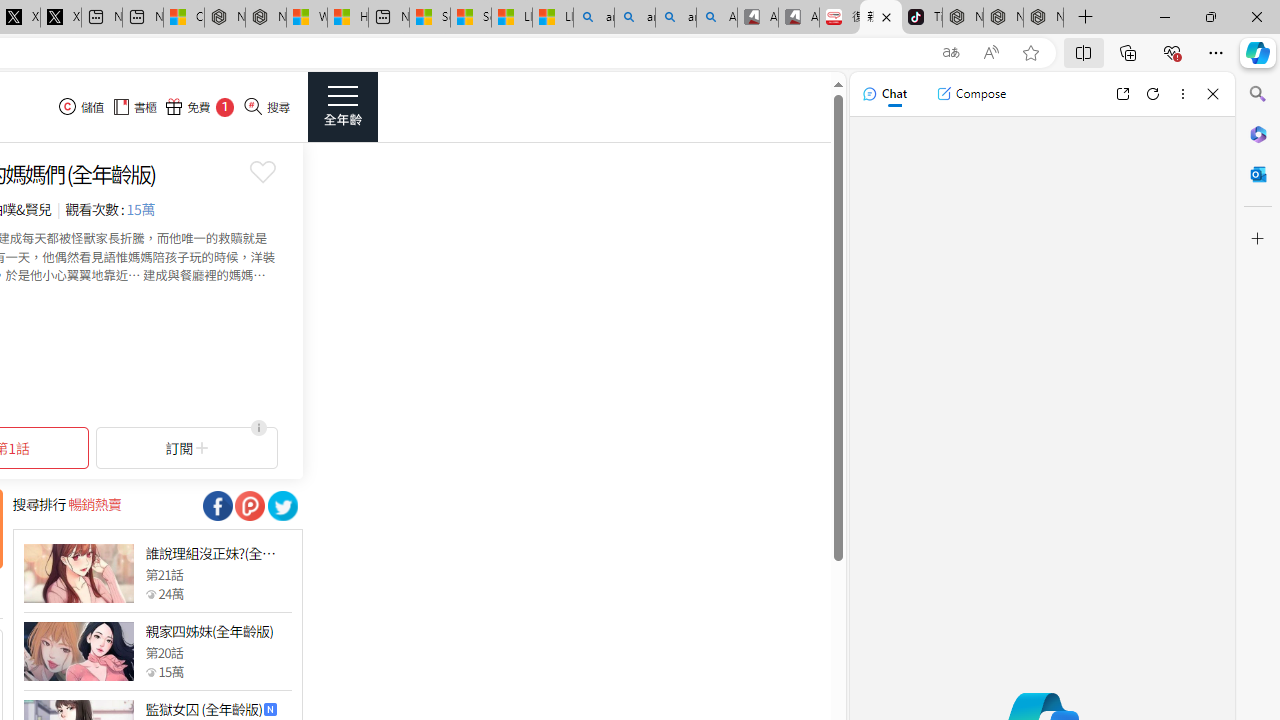  I want to click on Open link in new tab, so click(1122, 94).